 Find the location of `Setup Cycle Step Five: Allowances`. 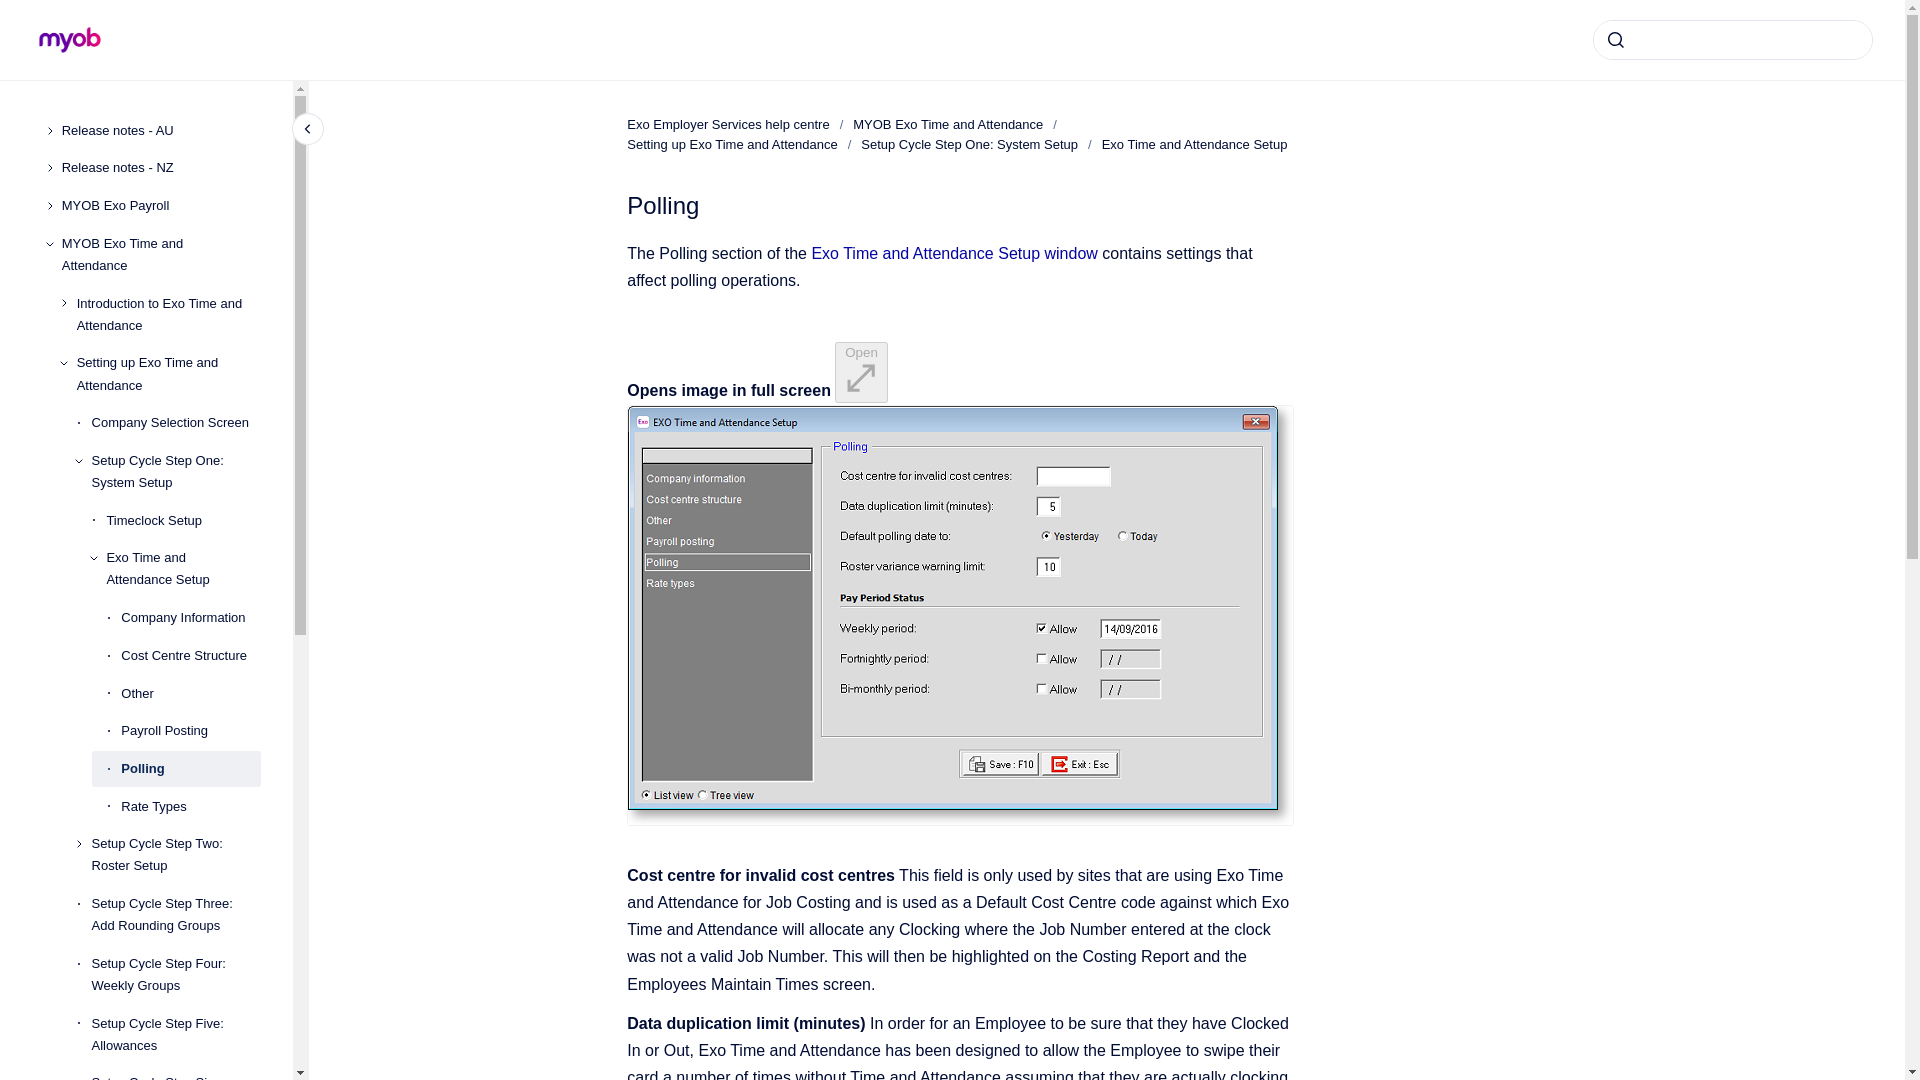

Setup Cycle Step Five: Allowances is located at coordinates (176, 1034).